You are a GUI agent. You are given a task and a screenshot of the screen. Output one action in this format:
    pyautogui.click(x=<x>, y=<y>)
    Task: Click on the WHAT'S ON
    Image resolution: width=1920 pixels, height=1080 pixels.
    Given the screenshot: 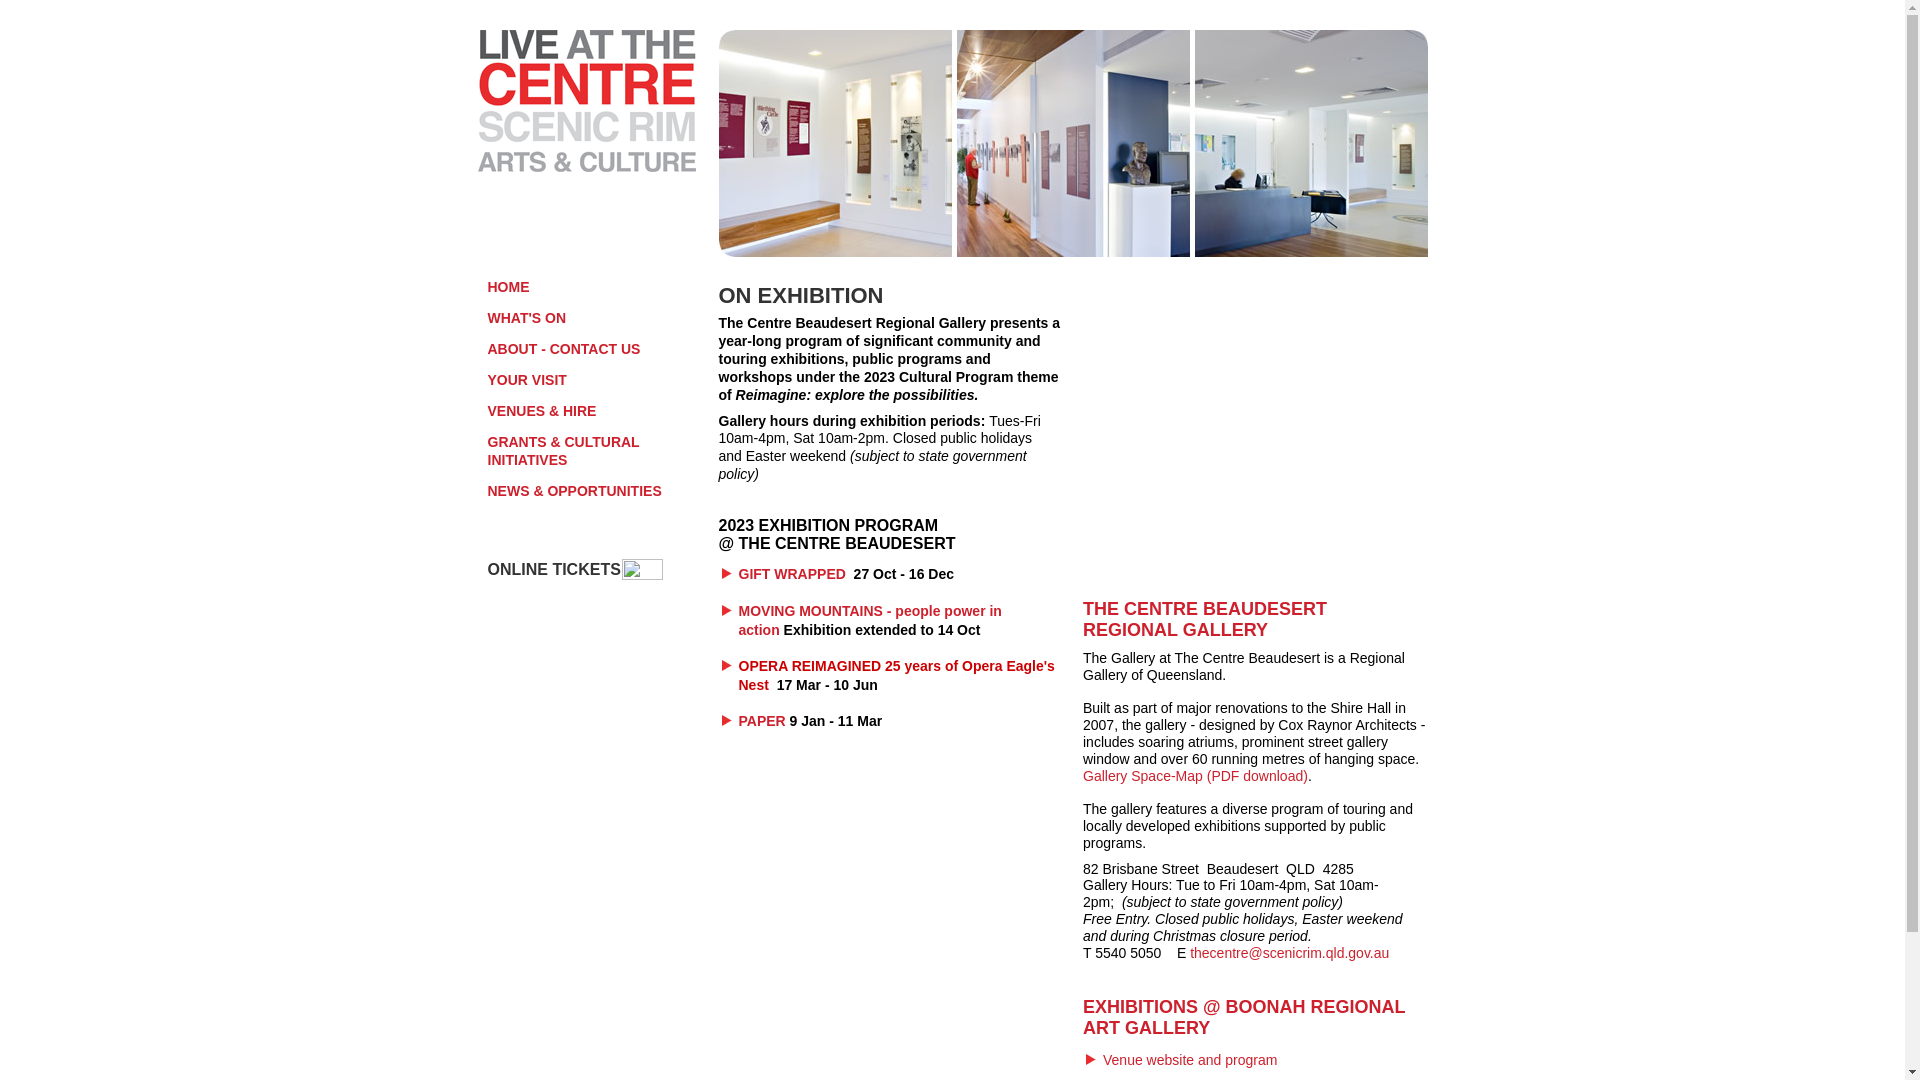 What is the action you would take?
    pyautogui.click(x=596, y=318)
    